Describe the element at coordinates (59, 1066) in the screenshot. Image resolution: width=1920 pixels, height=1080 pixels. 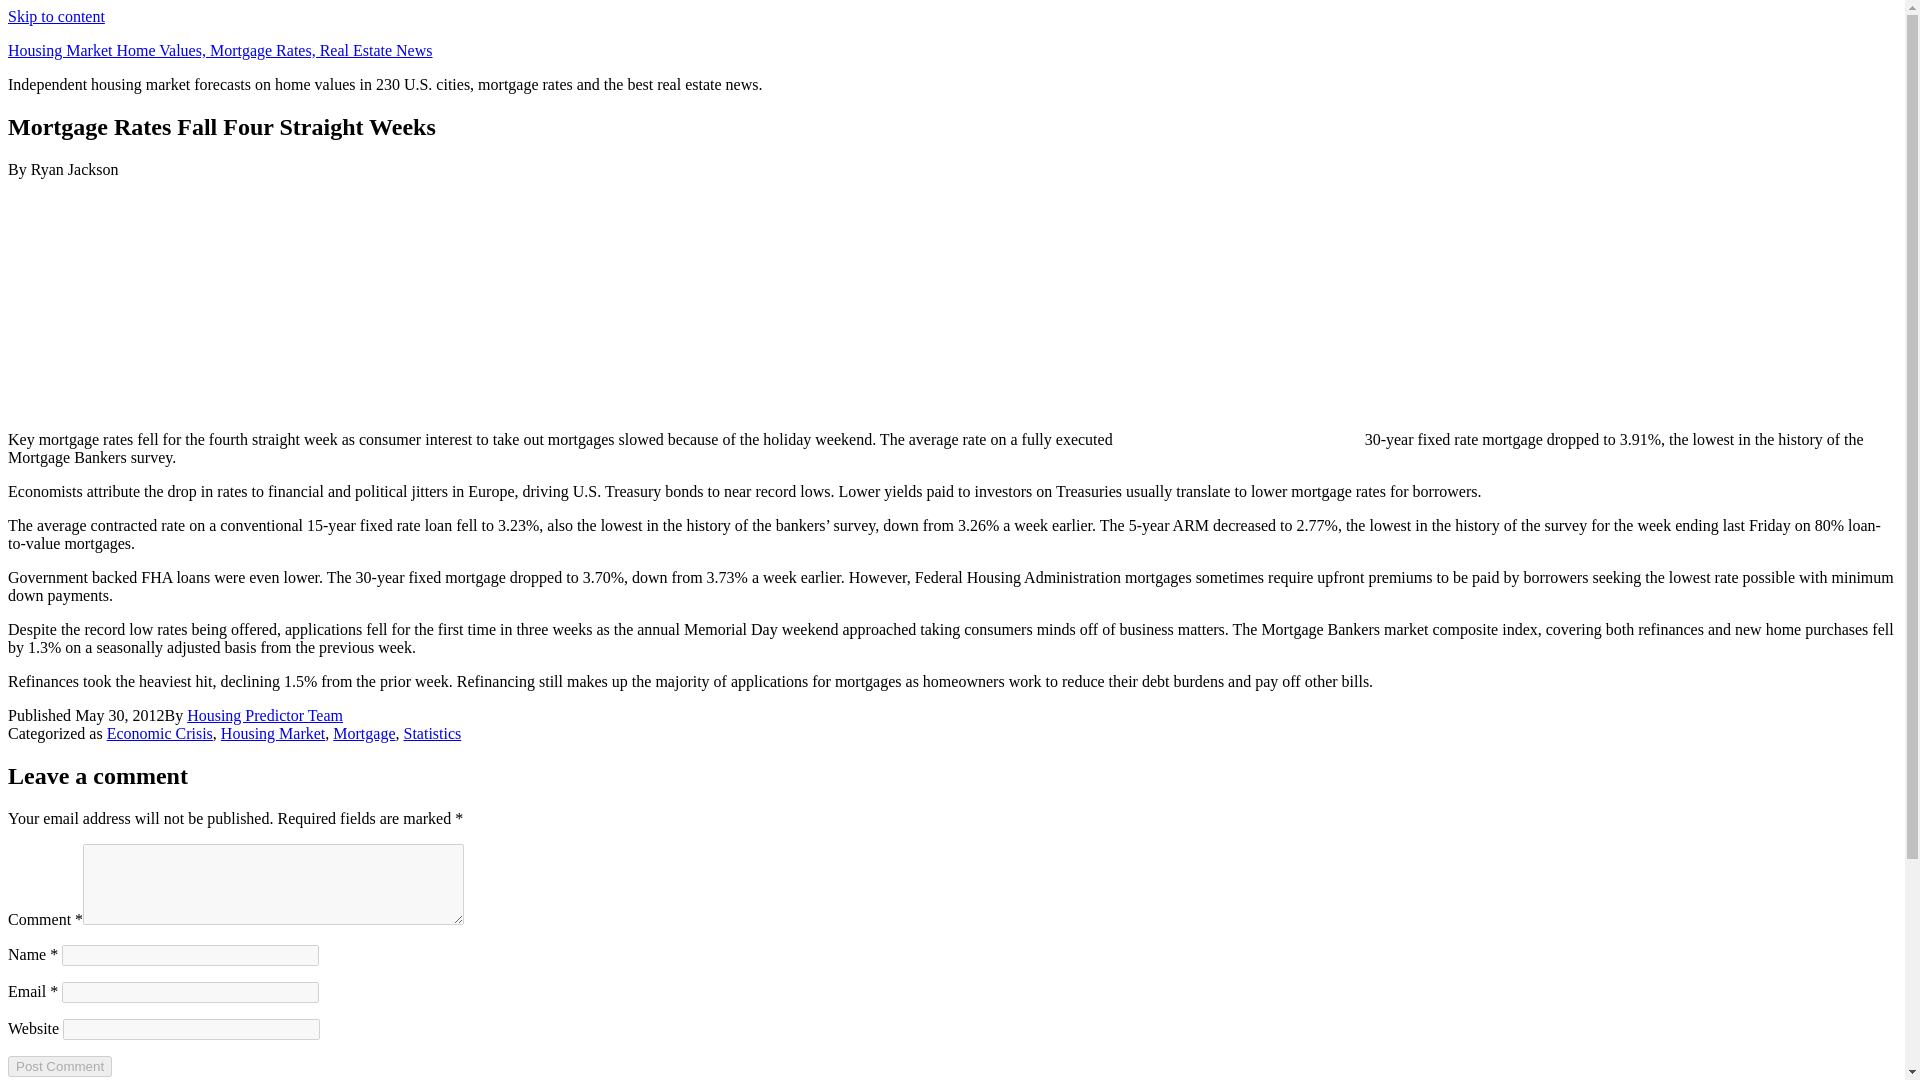
I see `Post Comment` at that location.